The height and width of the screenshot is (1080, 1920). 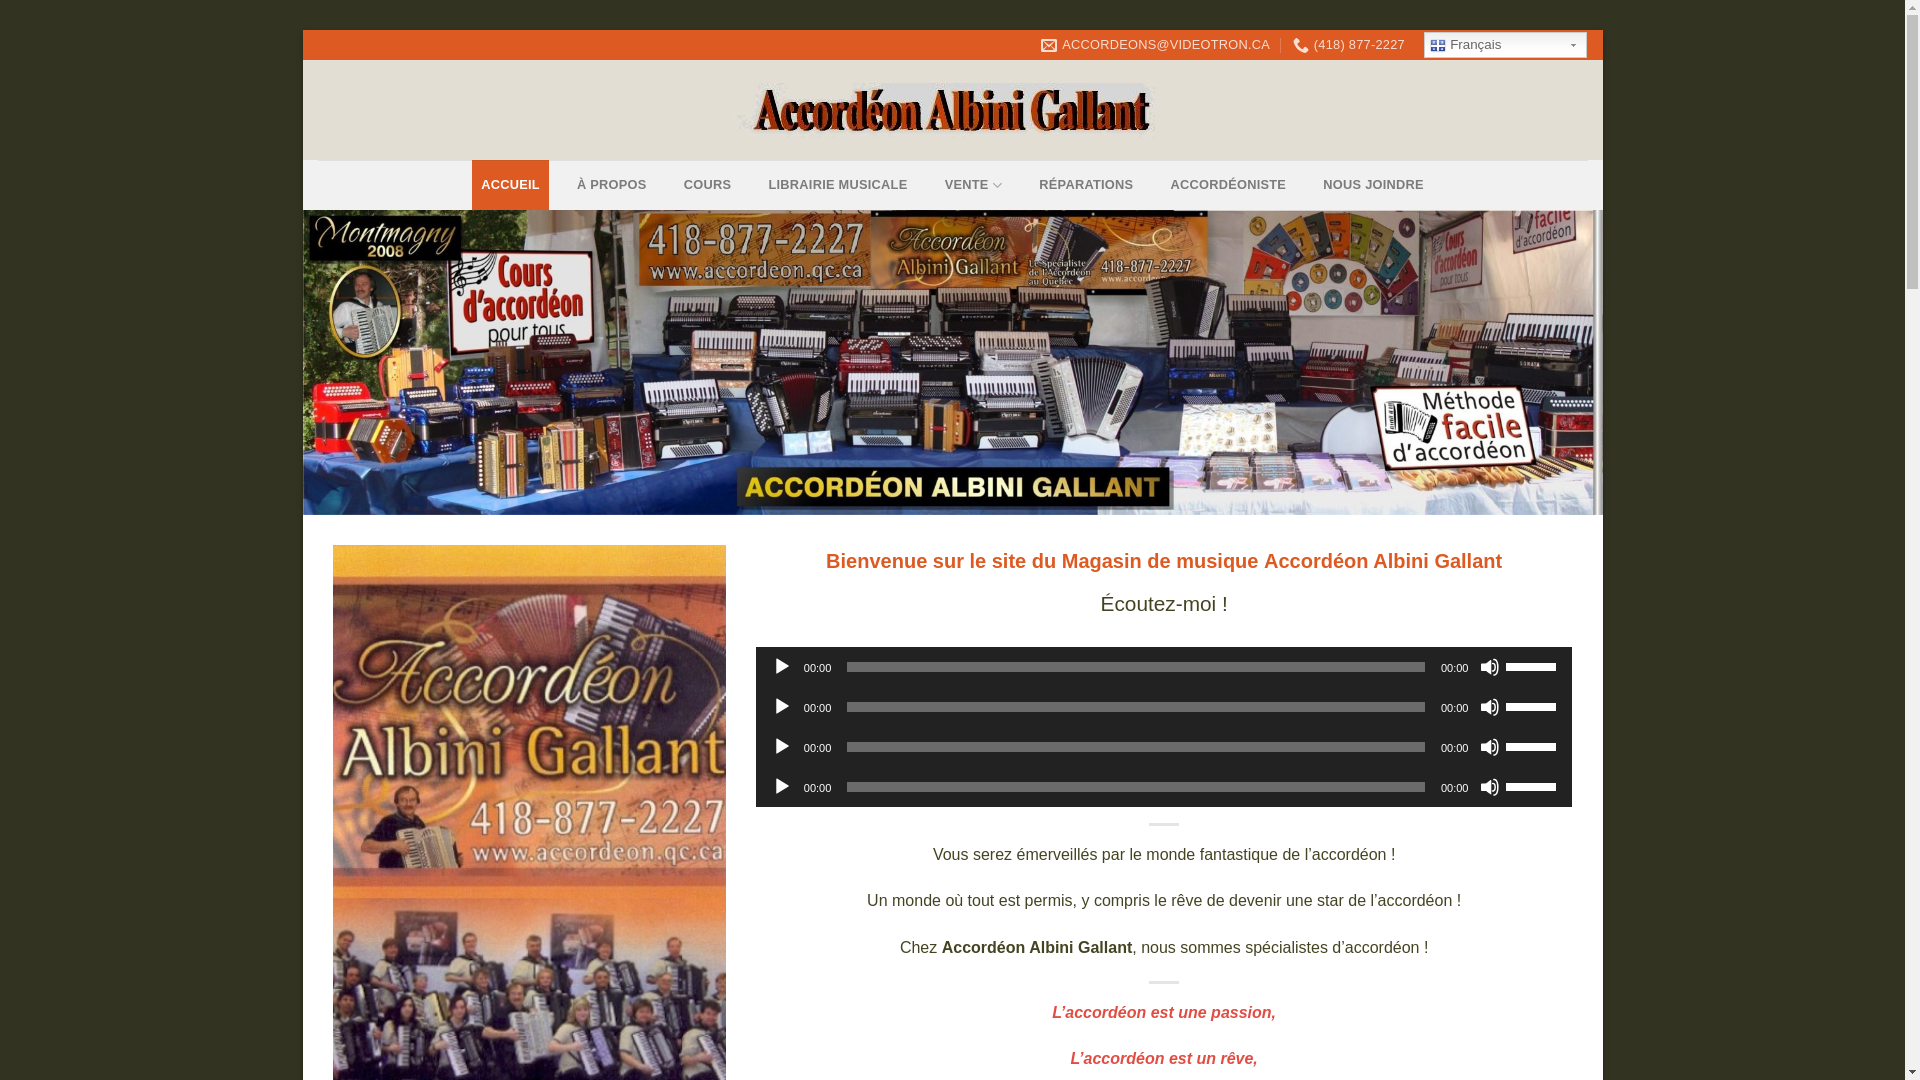 I want to click on Muet, so click(x=1490, y=707).